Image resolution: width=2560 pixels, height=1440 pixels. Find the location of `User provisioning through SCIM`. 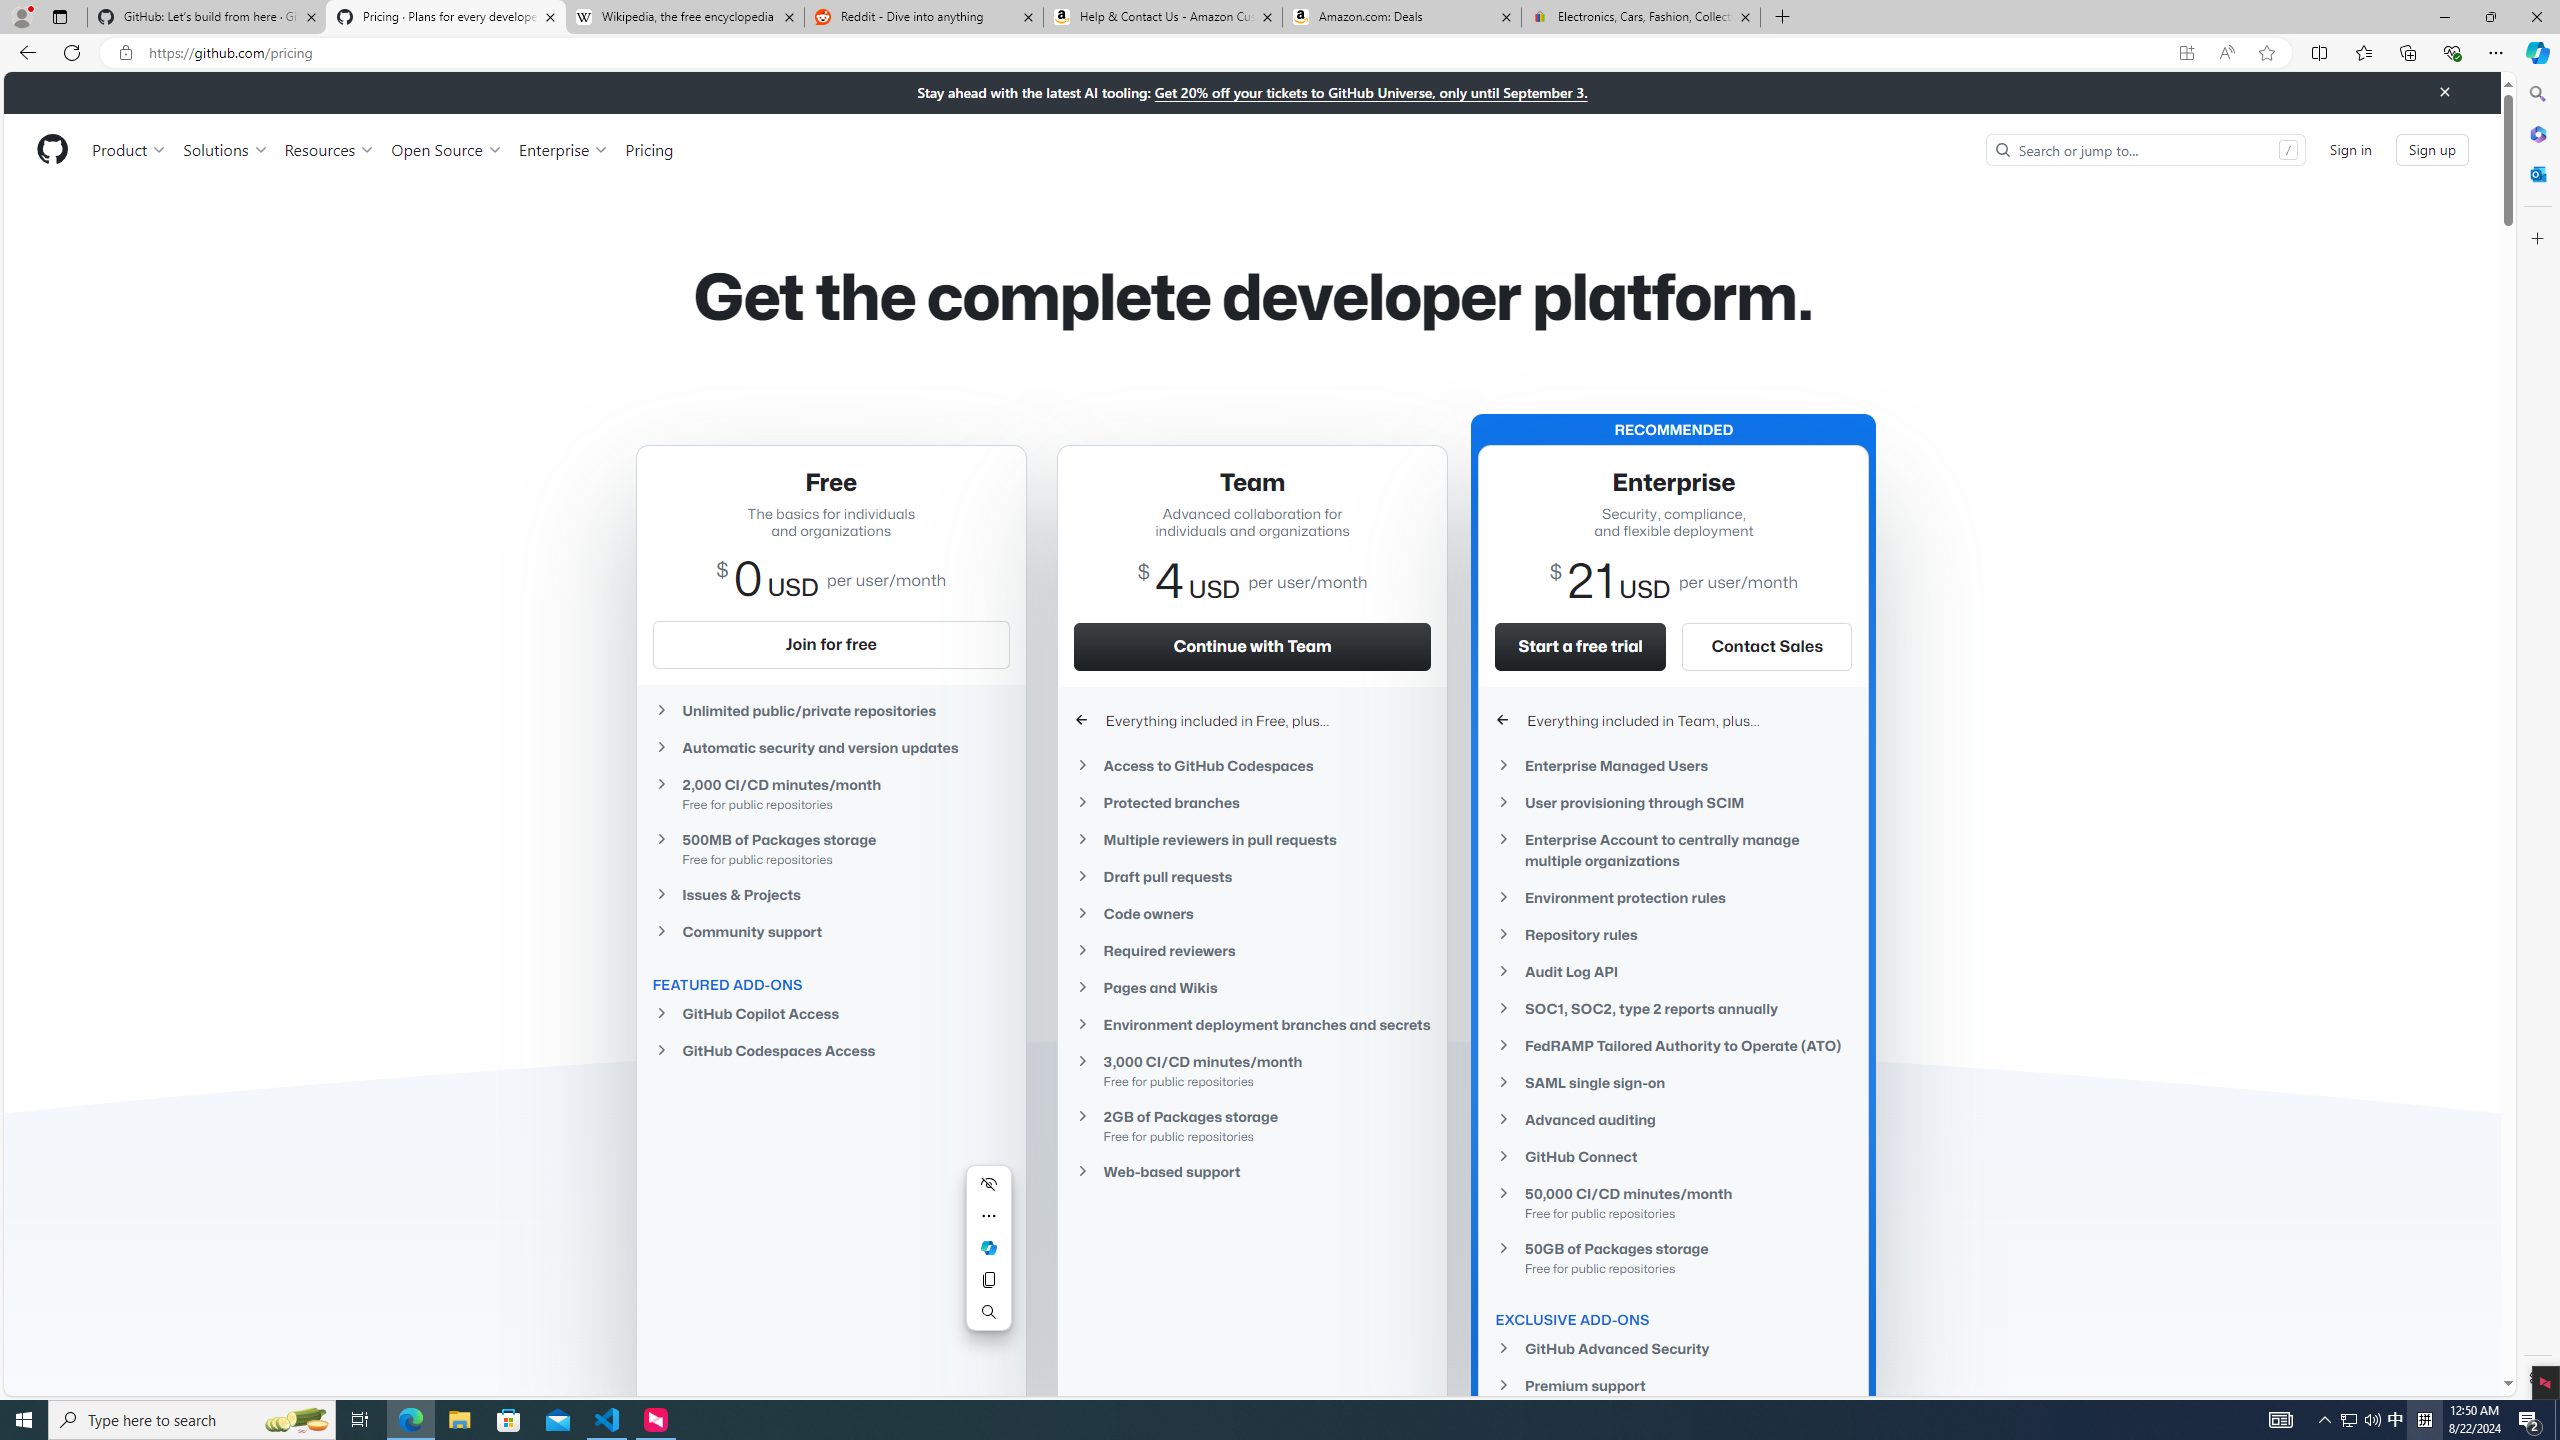

User provisioning through SCIM is located at coordinates (1674, 802).